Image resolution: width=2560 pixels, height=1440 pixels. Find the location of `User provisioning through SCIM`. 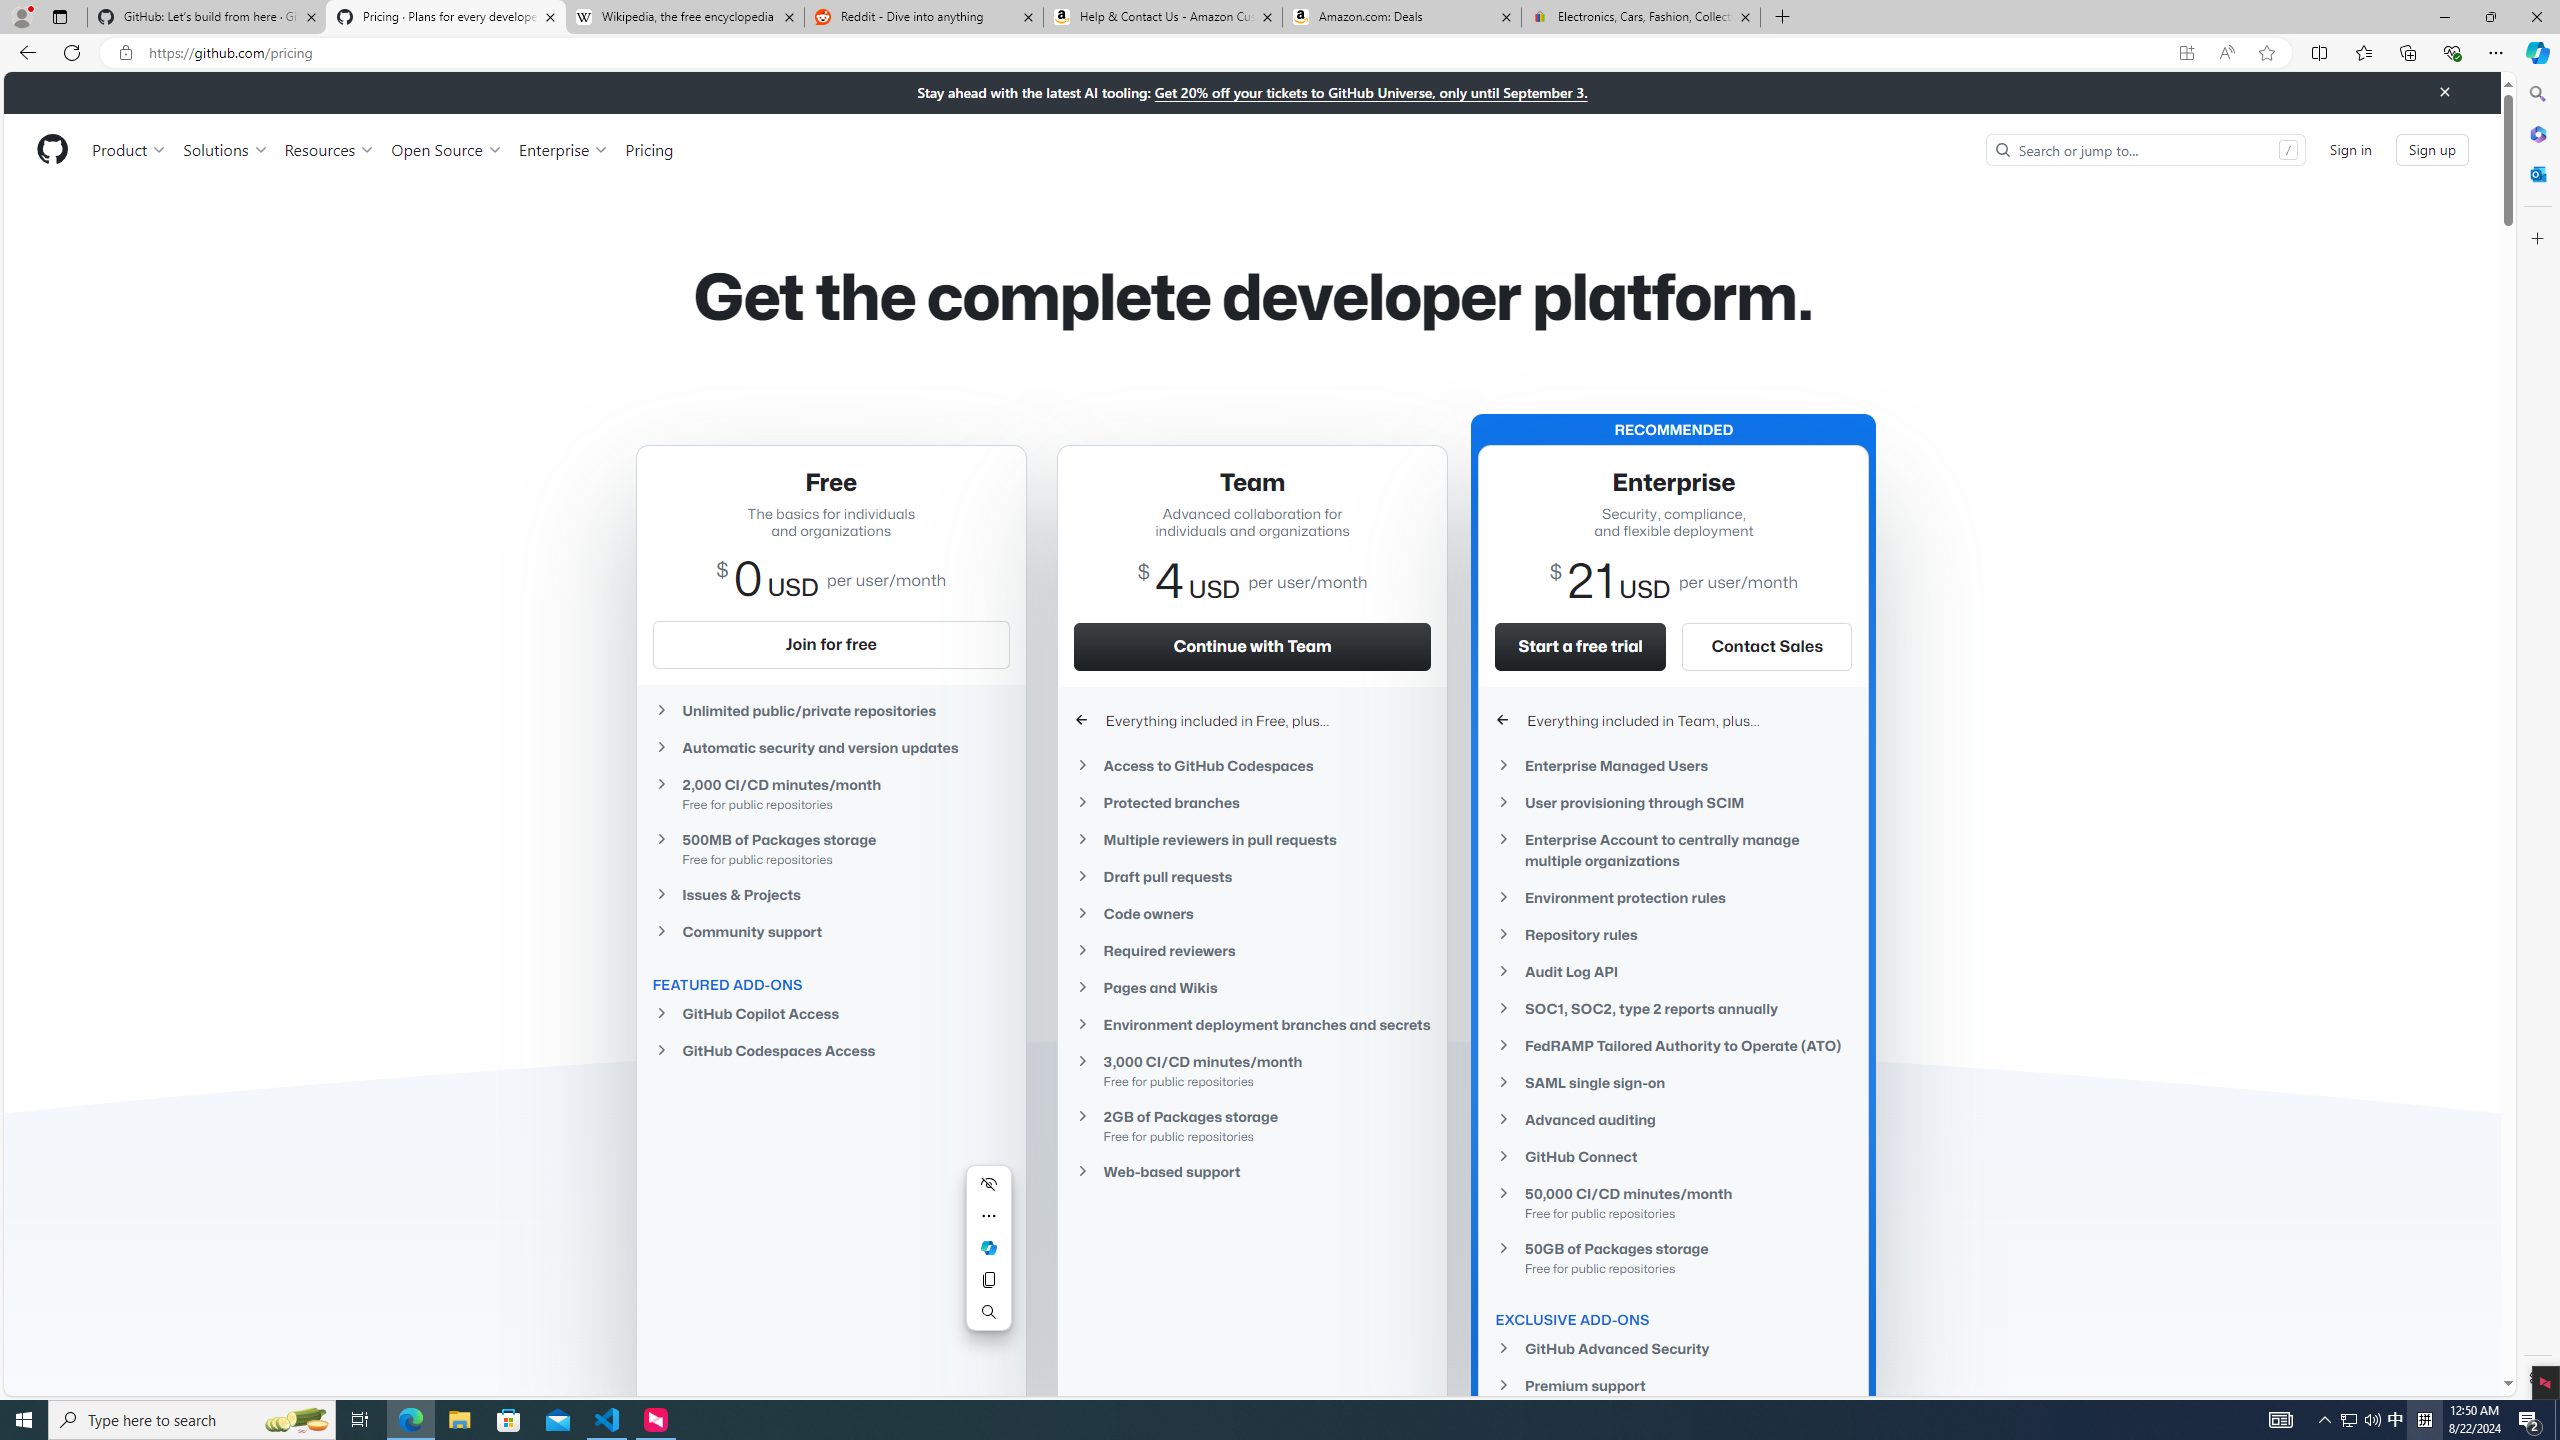

User provisioning through SCIM is located at coordinates (1674, 802).